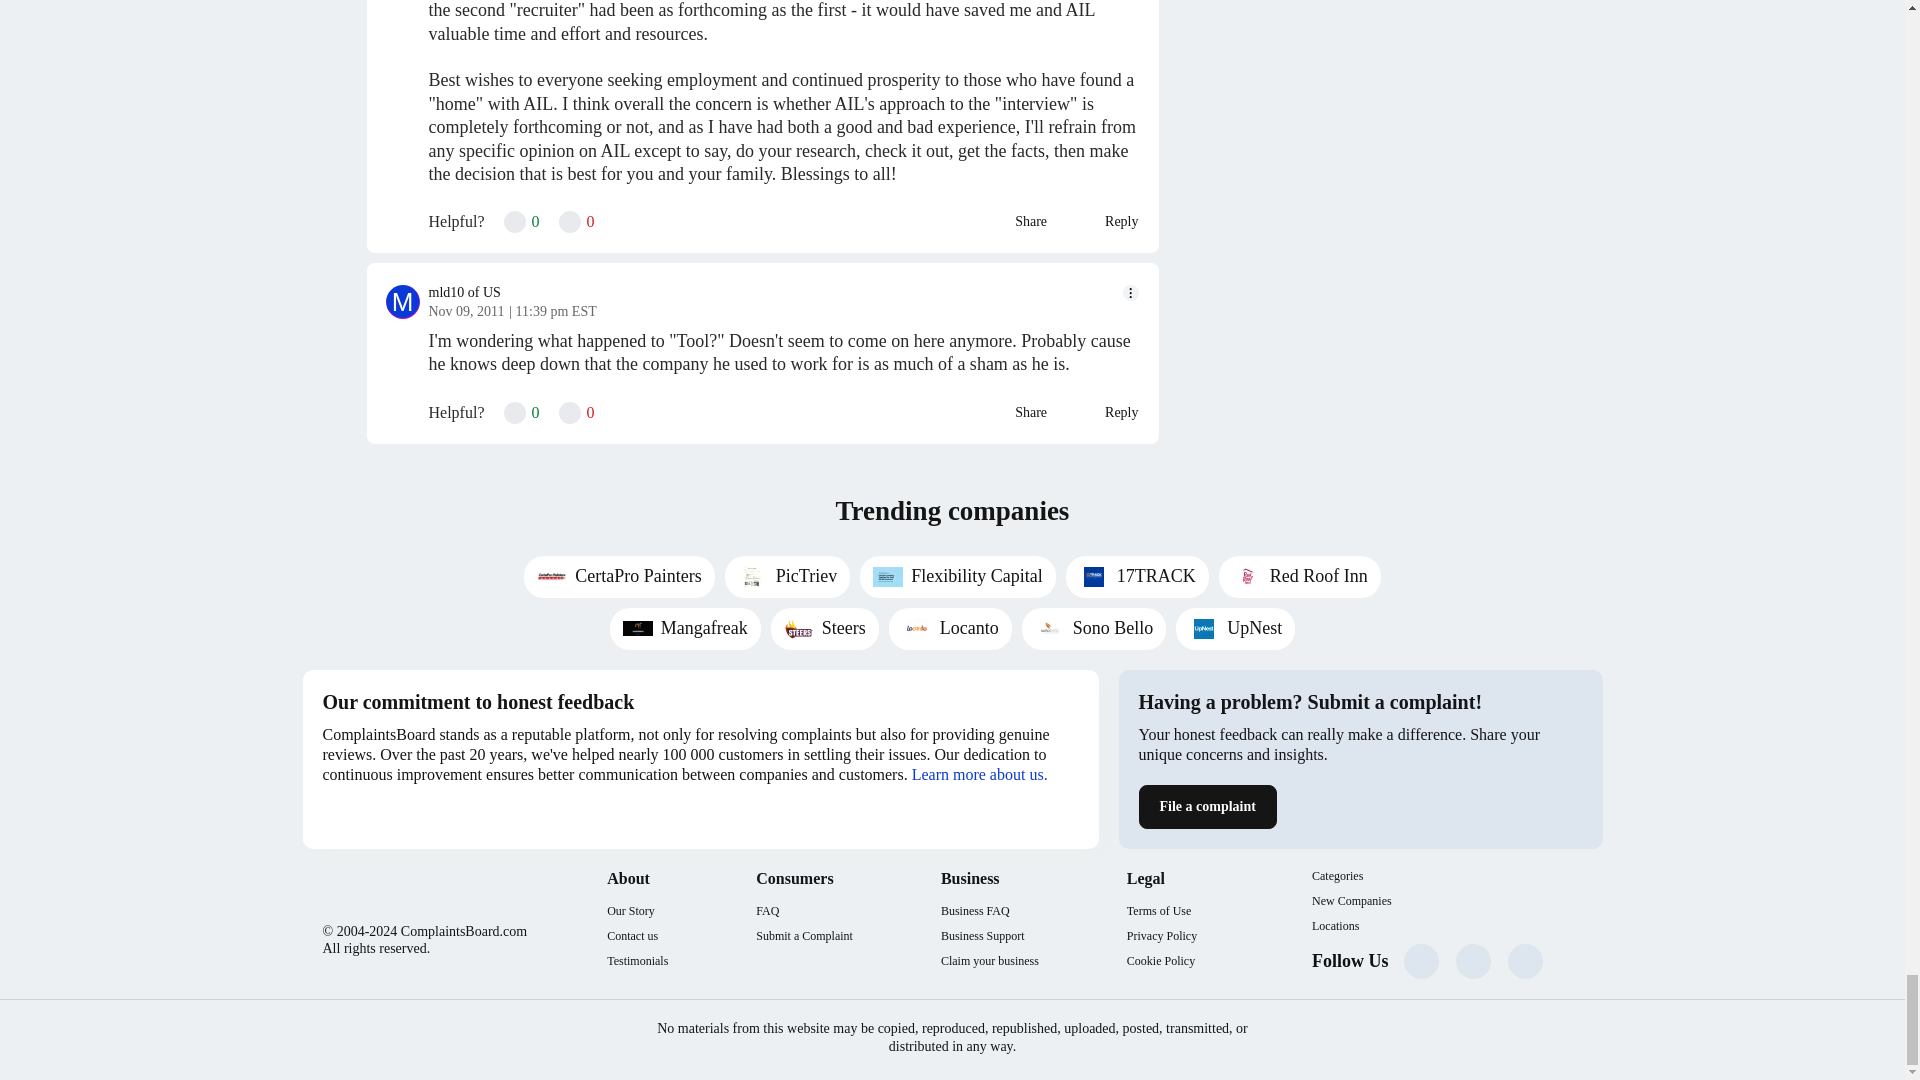 The width and height of the screenshot is (1920, 1080). I want to click on Mangafreak reviews, so click(685, 629).